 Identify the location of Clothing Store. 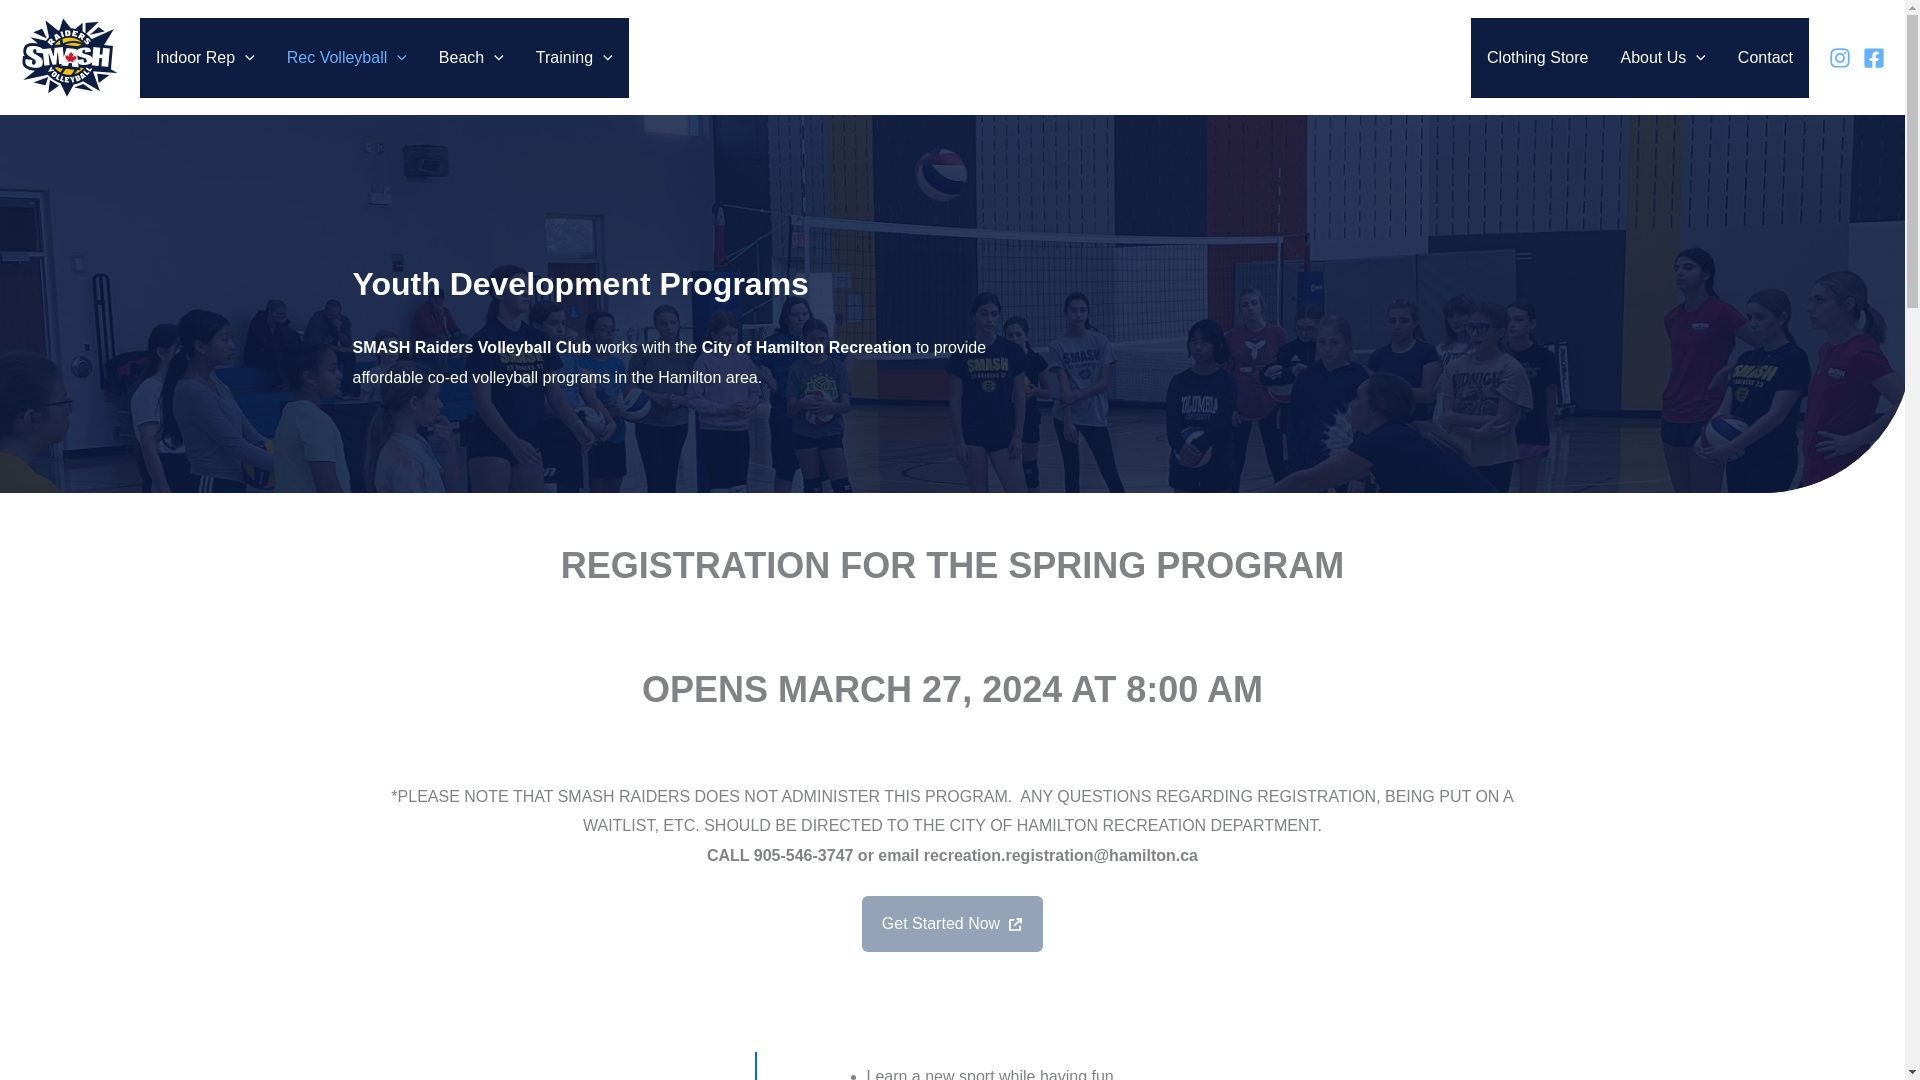
(1536, 58).